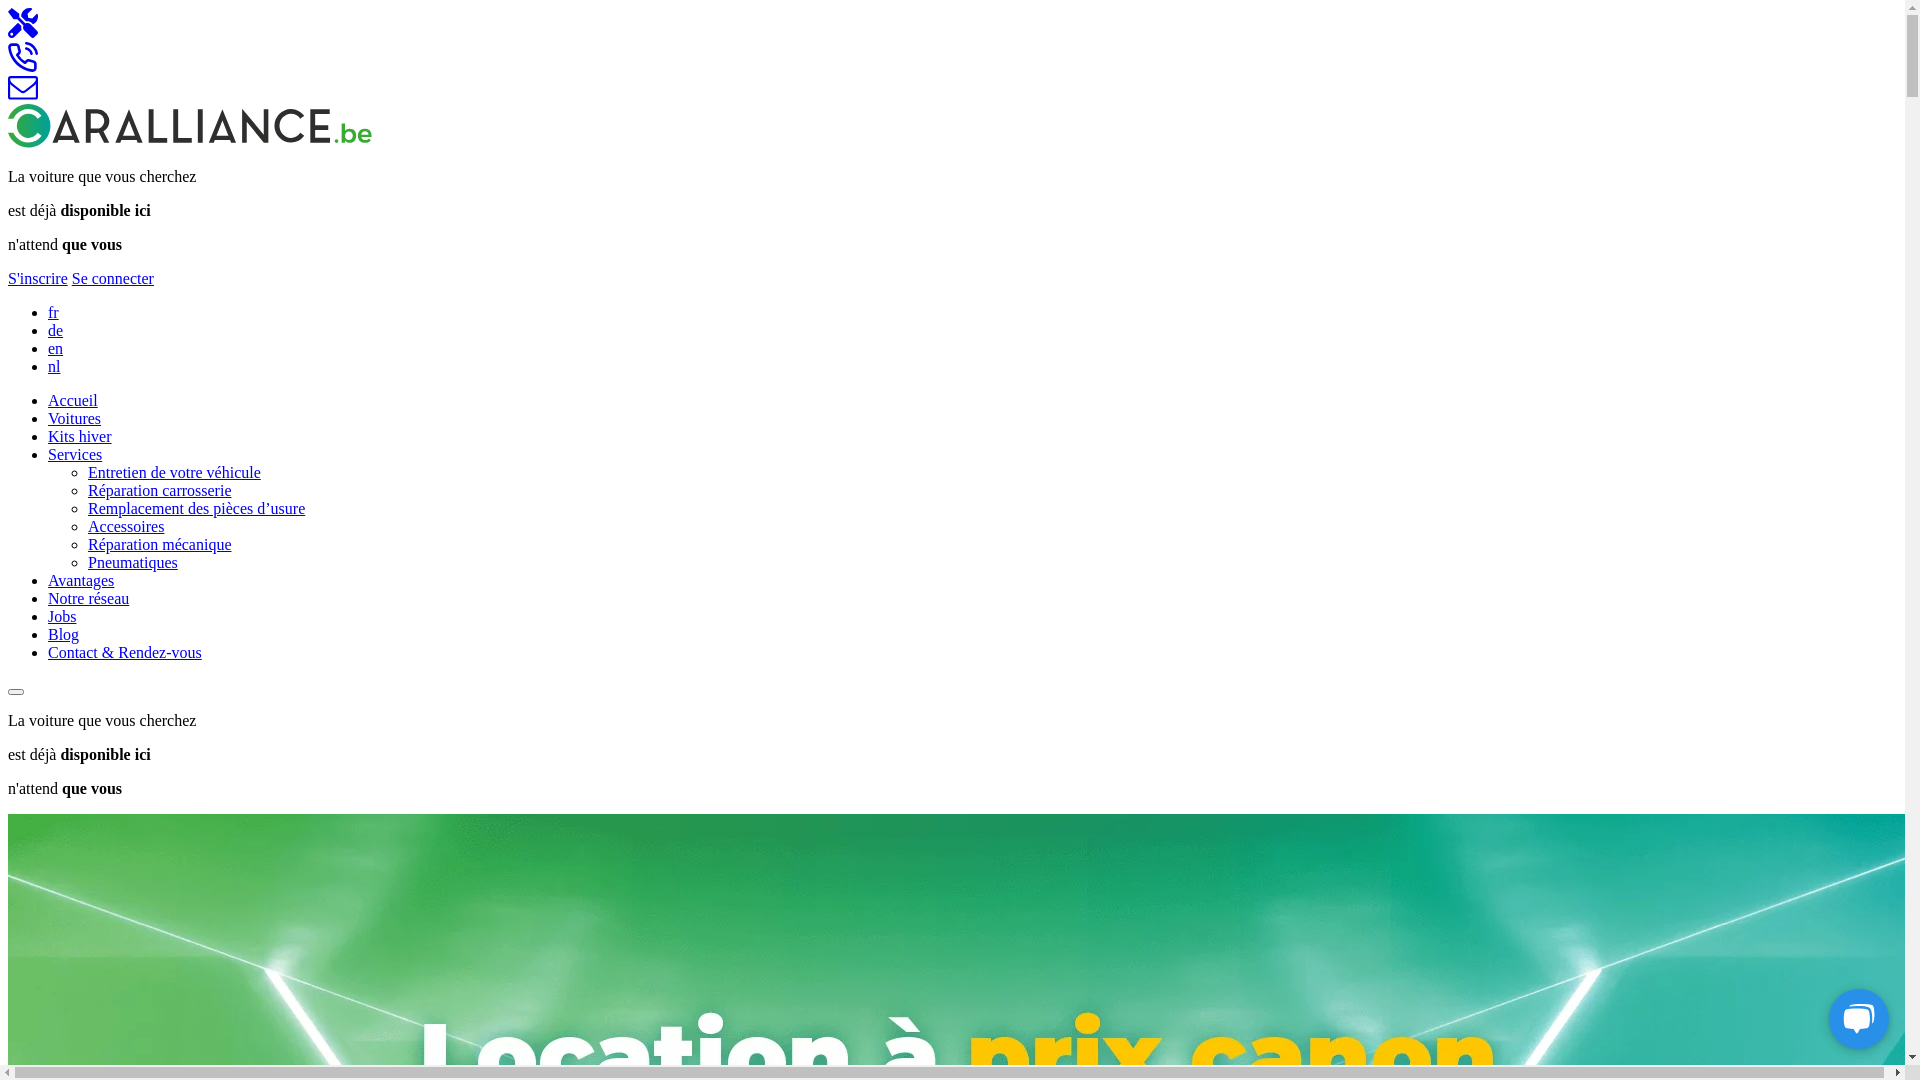 The image size is (1920, 1080). What do you see at coordinates (73, 400) in the screenshot?
I see `Accueil` at bounding box center [73, 400].